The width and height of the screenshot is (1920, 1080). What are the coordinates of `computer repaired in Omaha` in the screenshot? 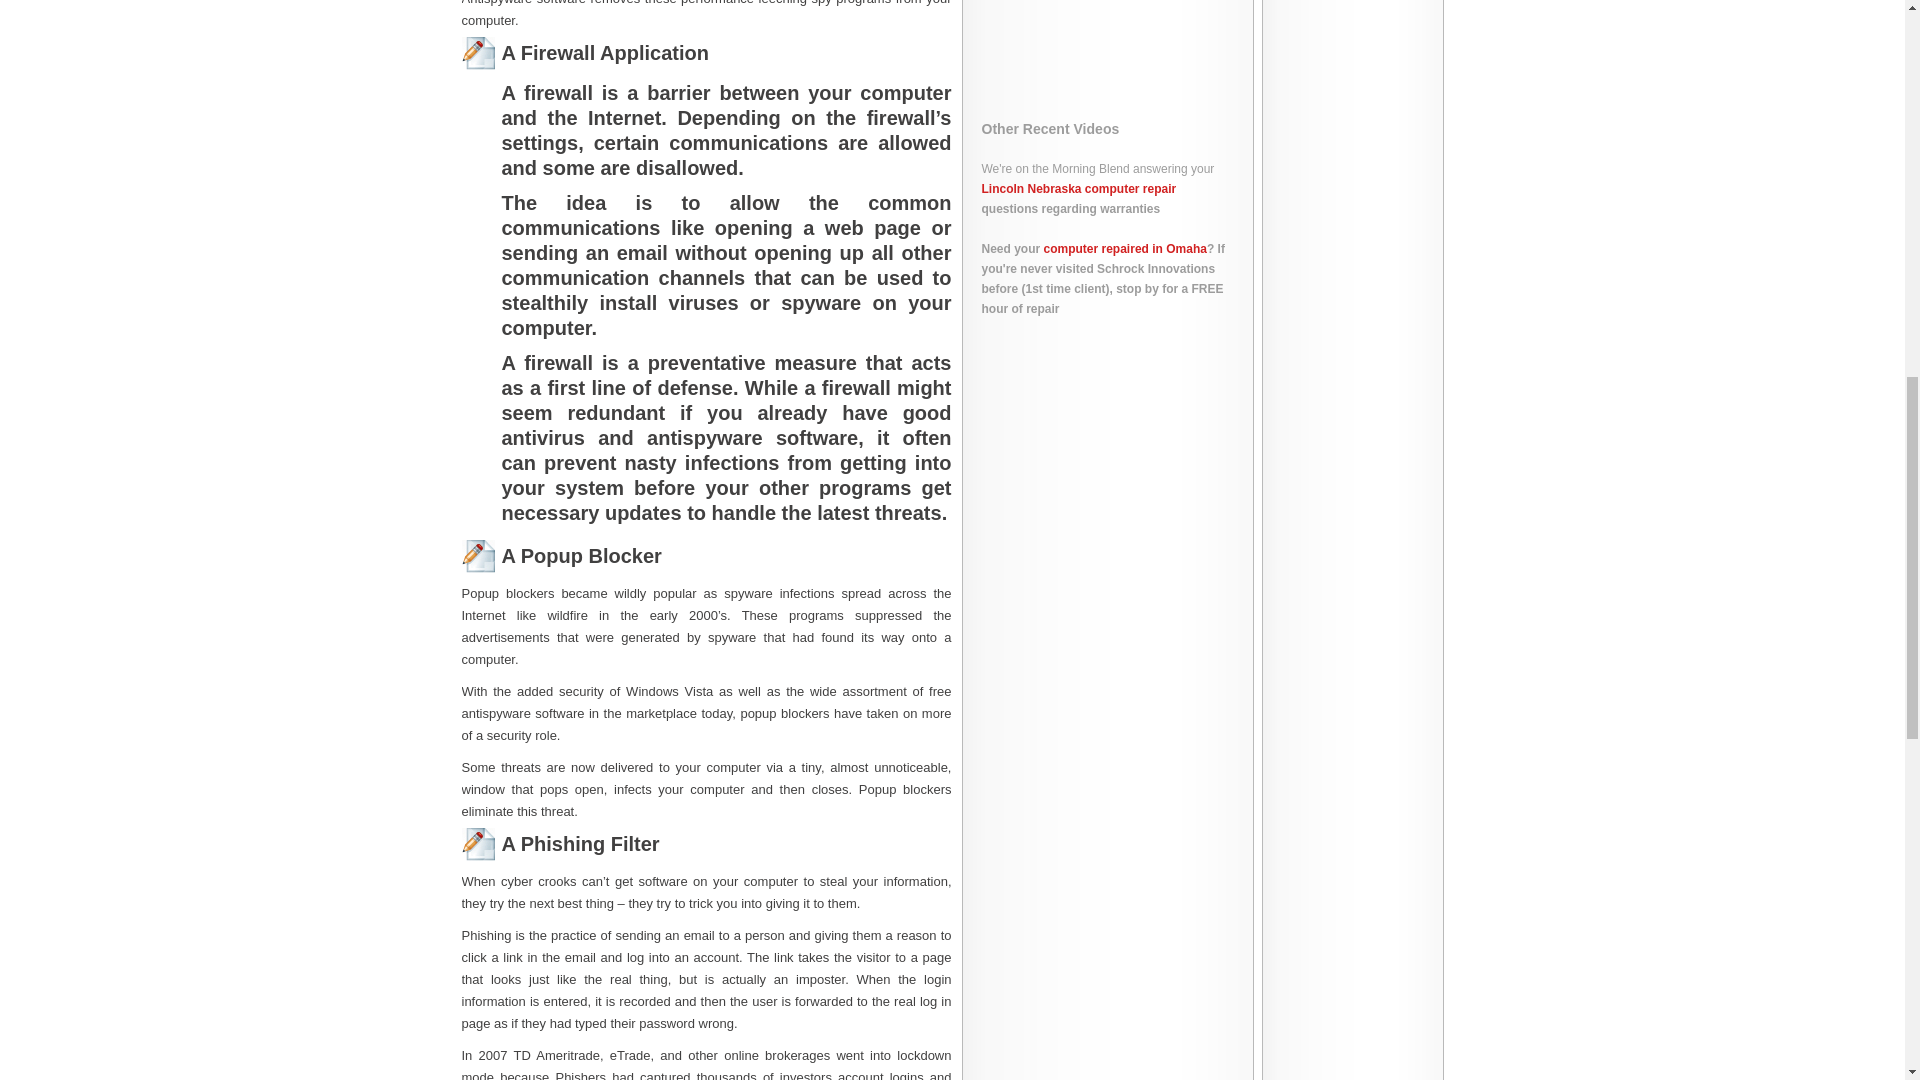 It's located at (1126, 248).